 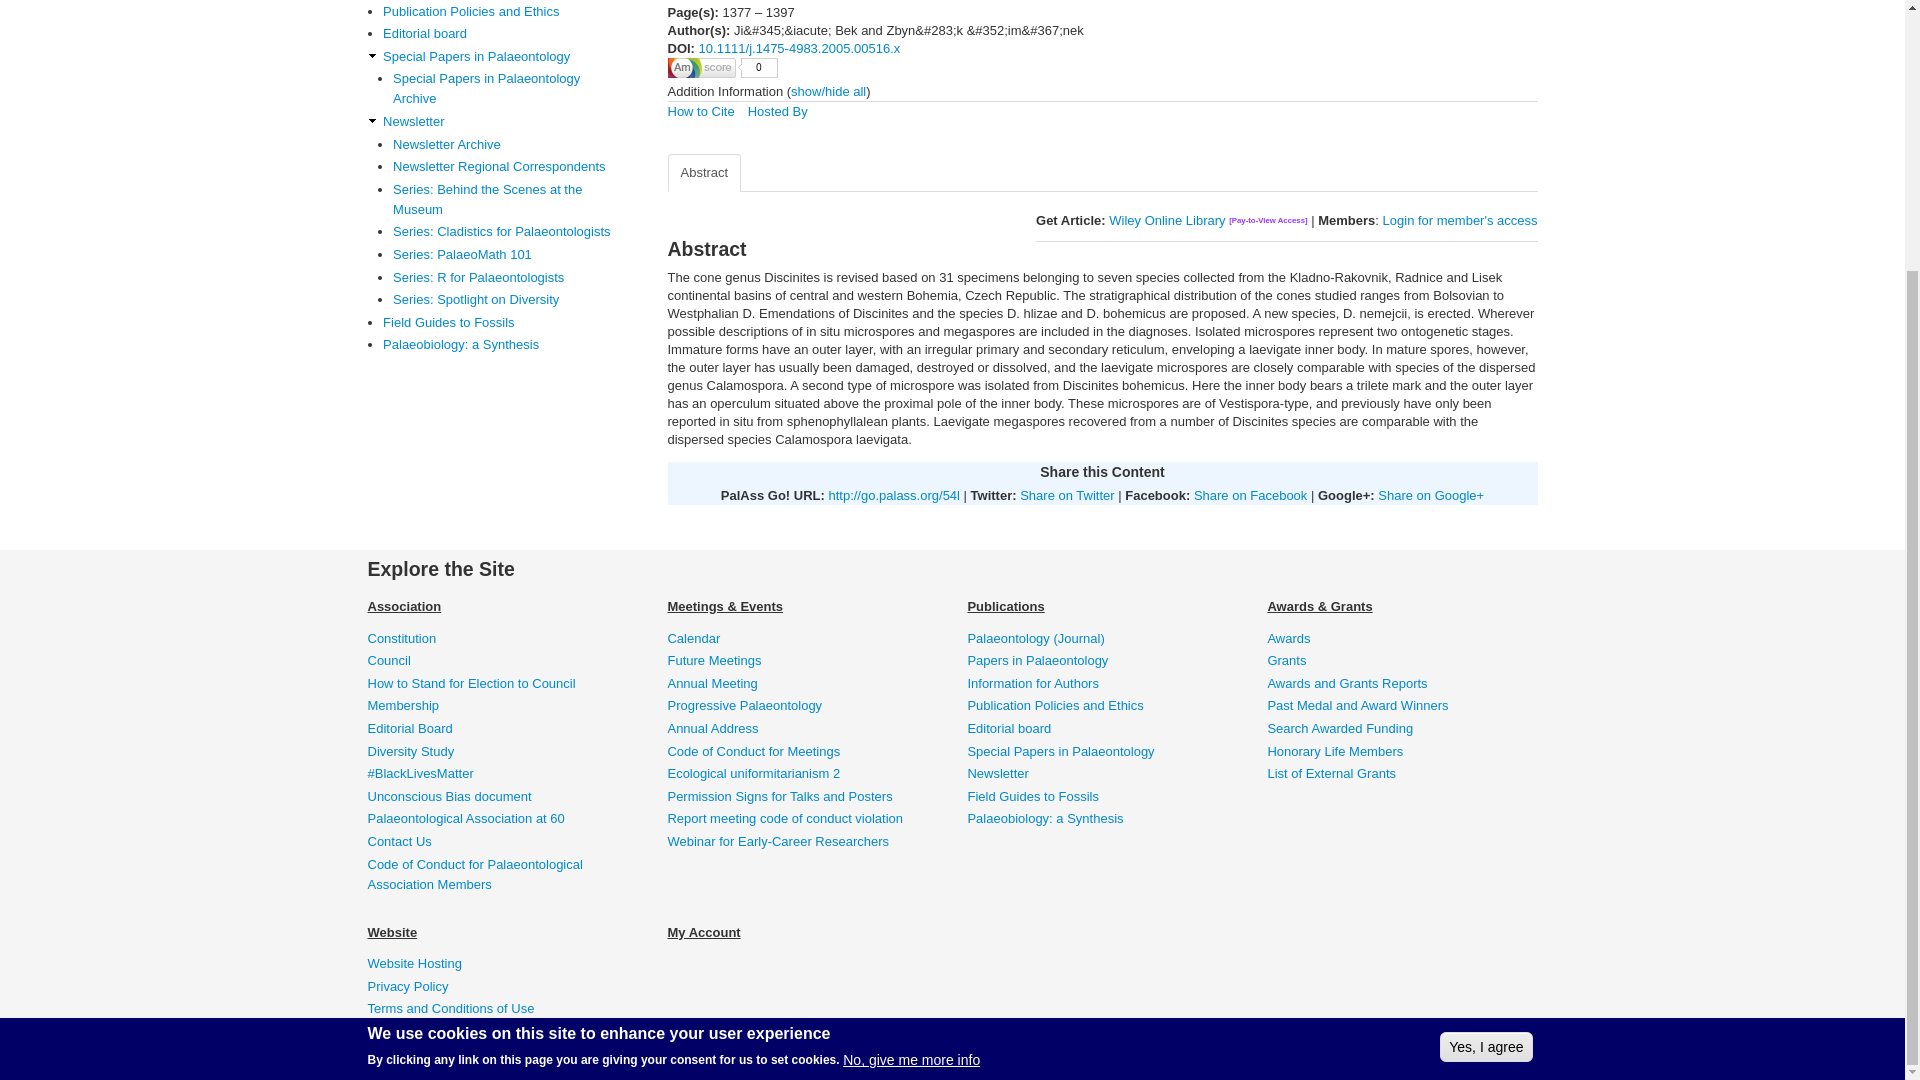 I want to click on Special Papers in Palaeontology Archive, so click(x=508, y=89).